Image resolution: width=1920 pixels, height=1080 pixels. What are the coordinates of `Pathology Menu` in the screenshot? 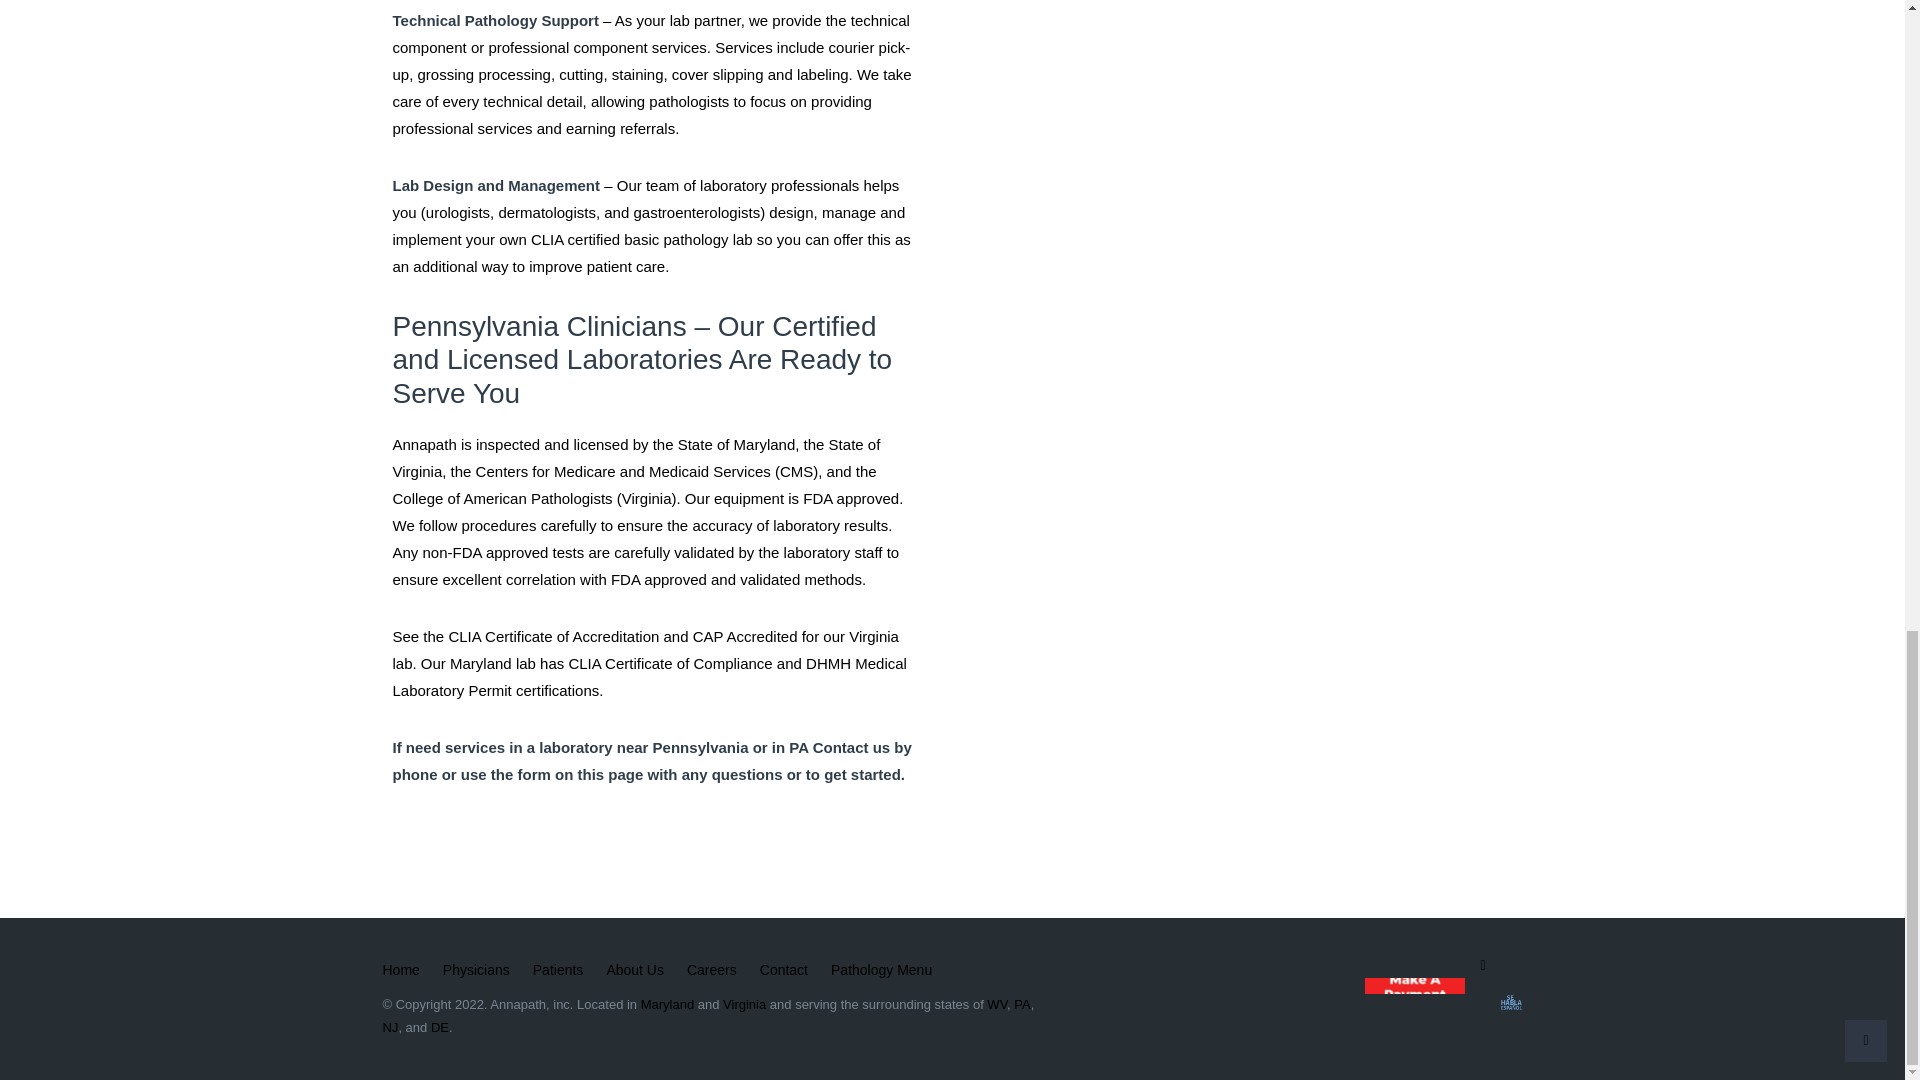 It's located at (881, 970).